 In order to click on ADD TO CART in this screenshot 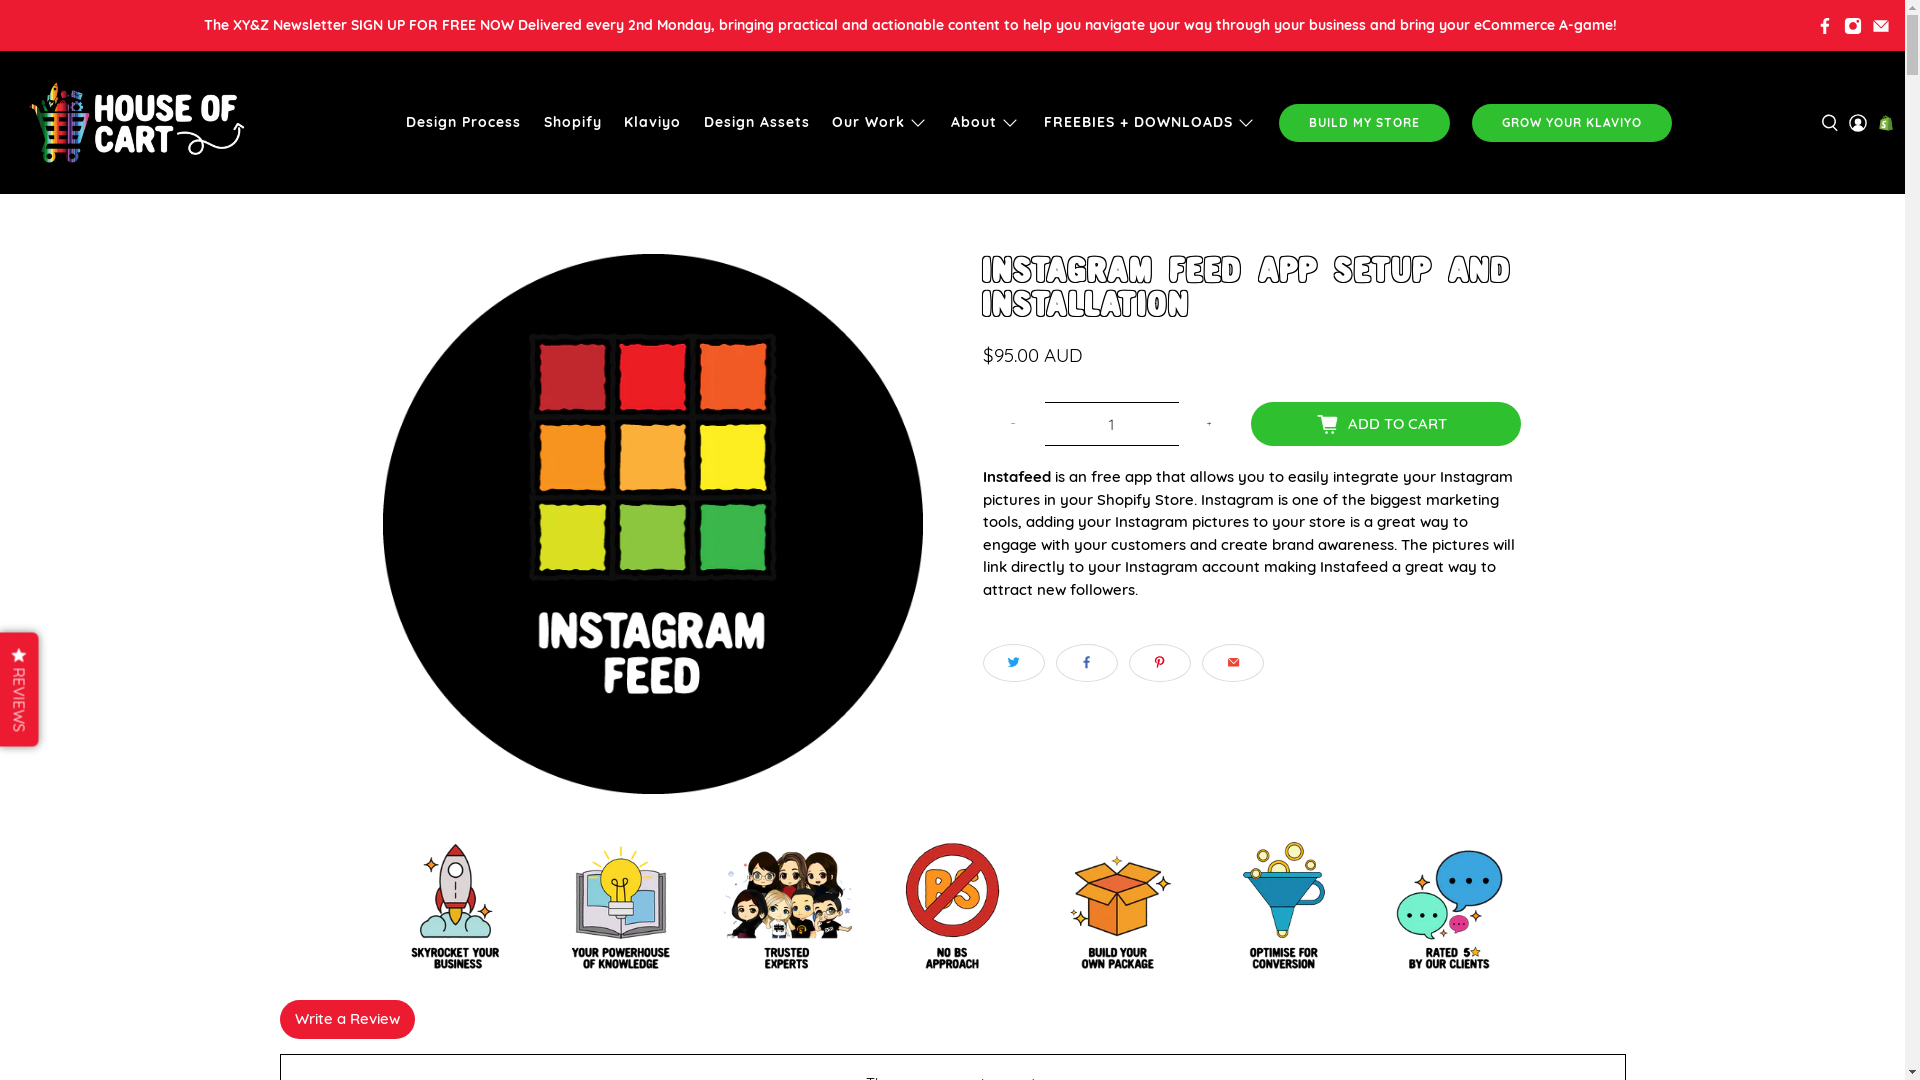, I will do `click(1385, 424)`.